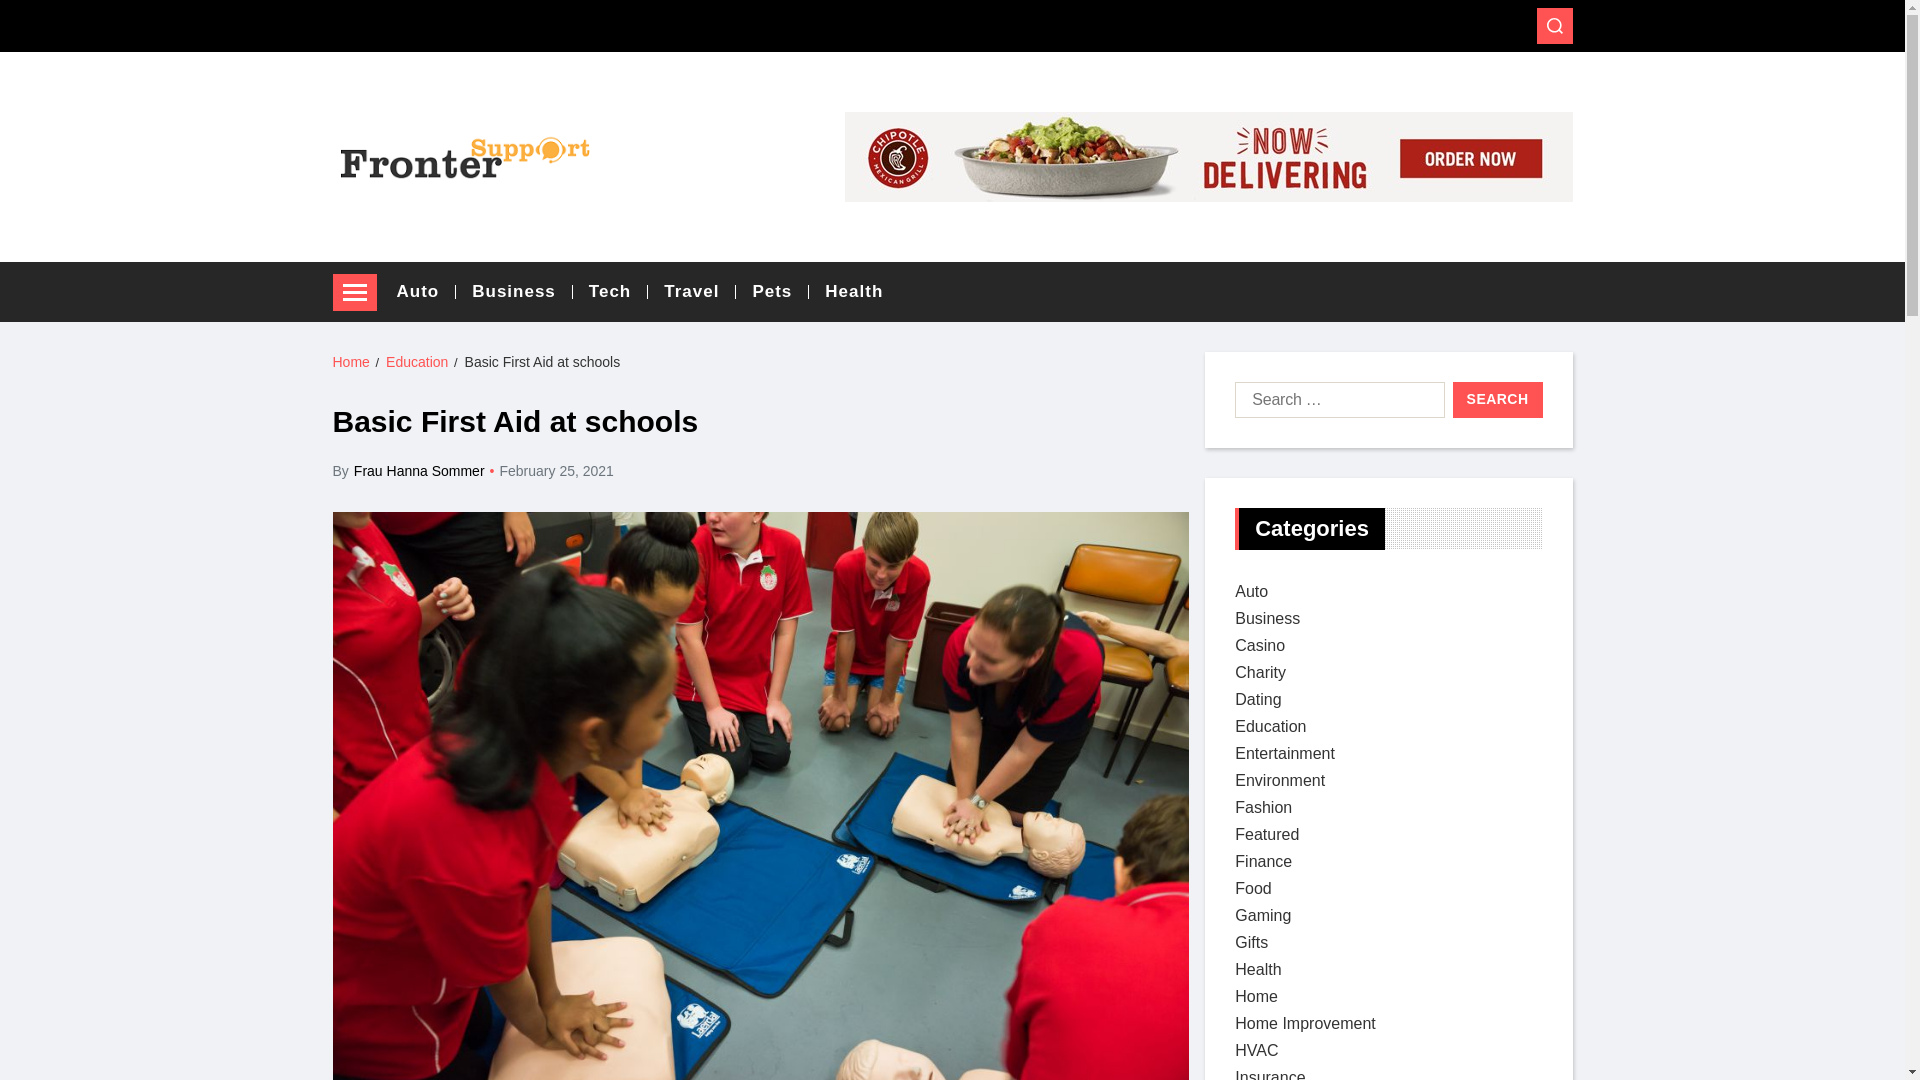  What do you see at coordinates (700, 292) in the screenshot?
I see `Travel` at bounding box center [700, 292].